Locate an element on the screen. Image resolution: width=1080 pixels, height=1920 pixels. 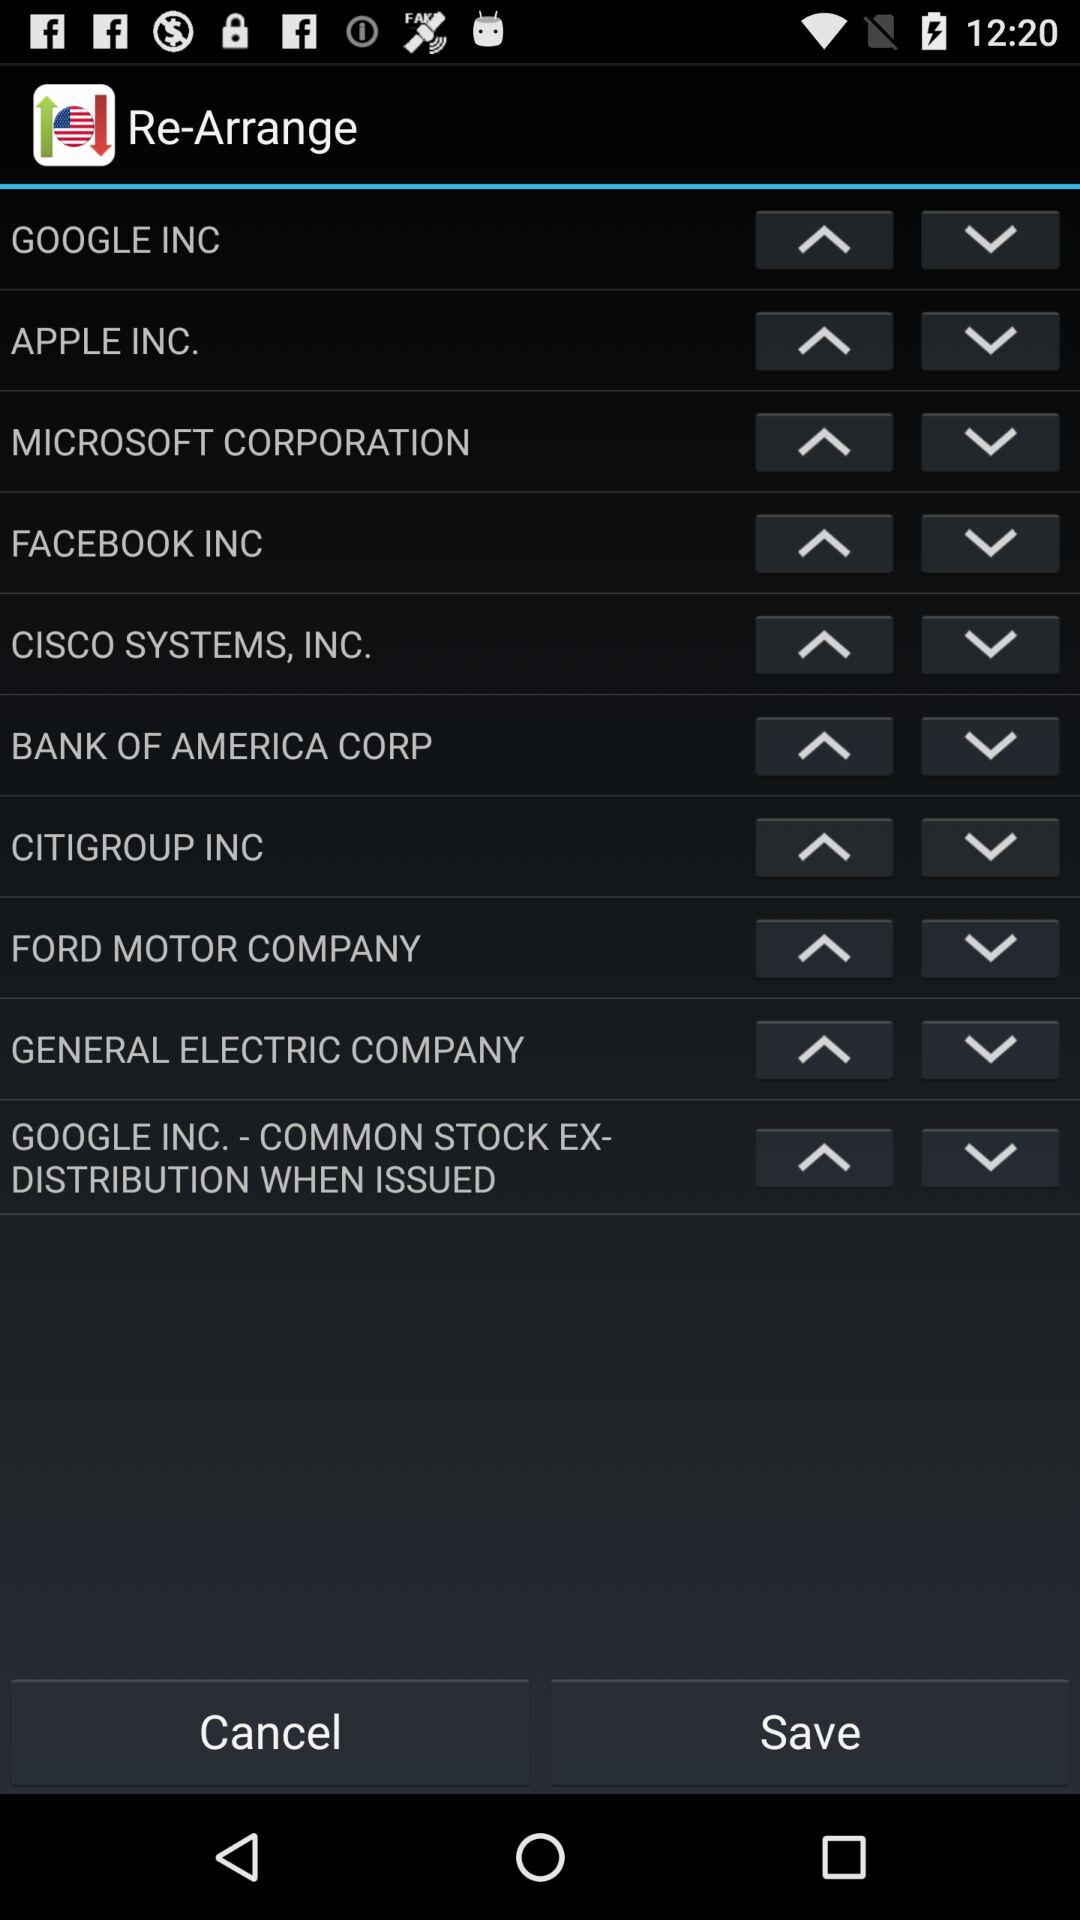
click the icon next to the save item is located at coordinates (270, 1730).